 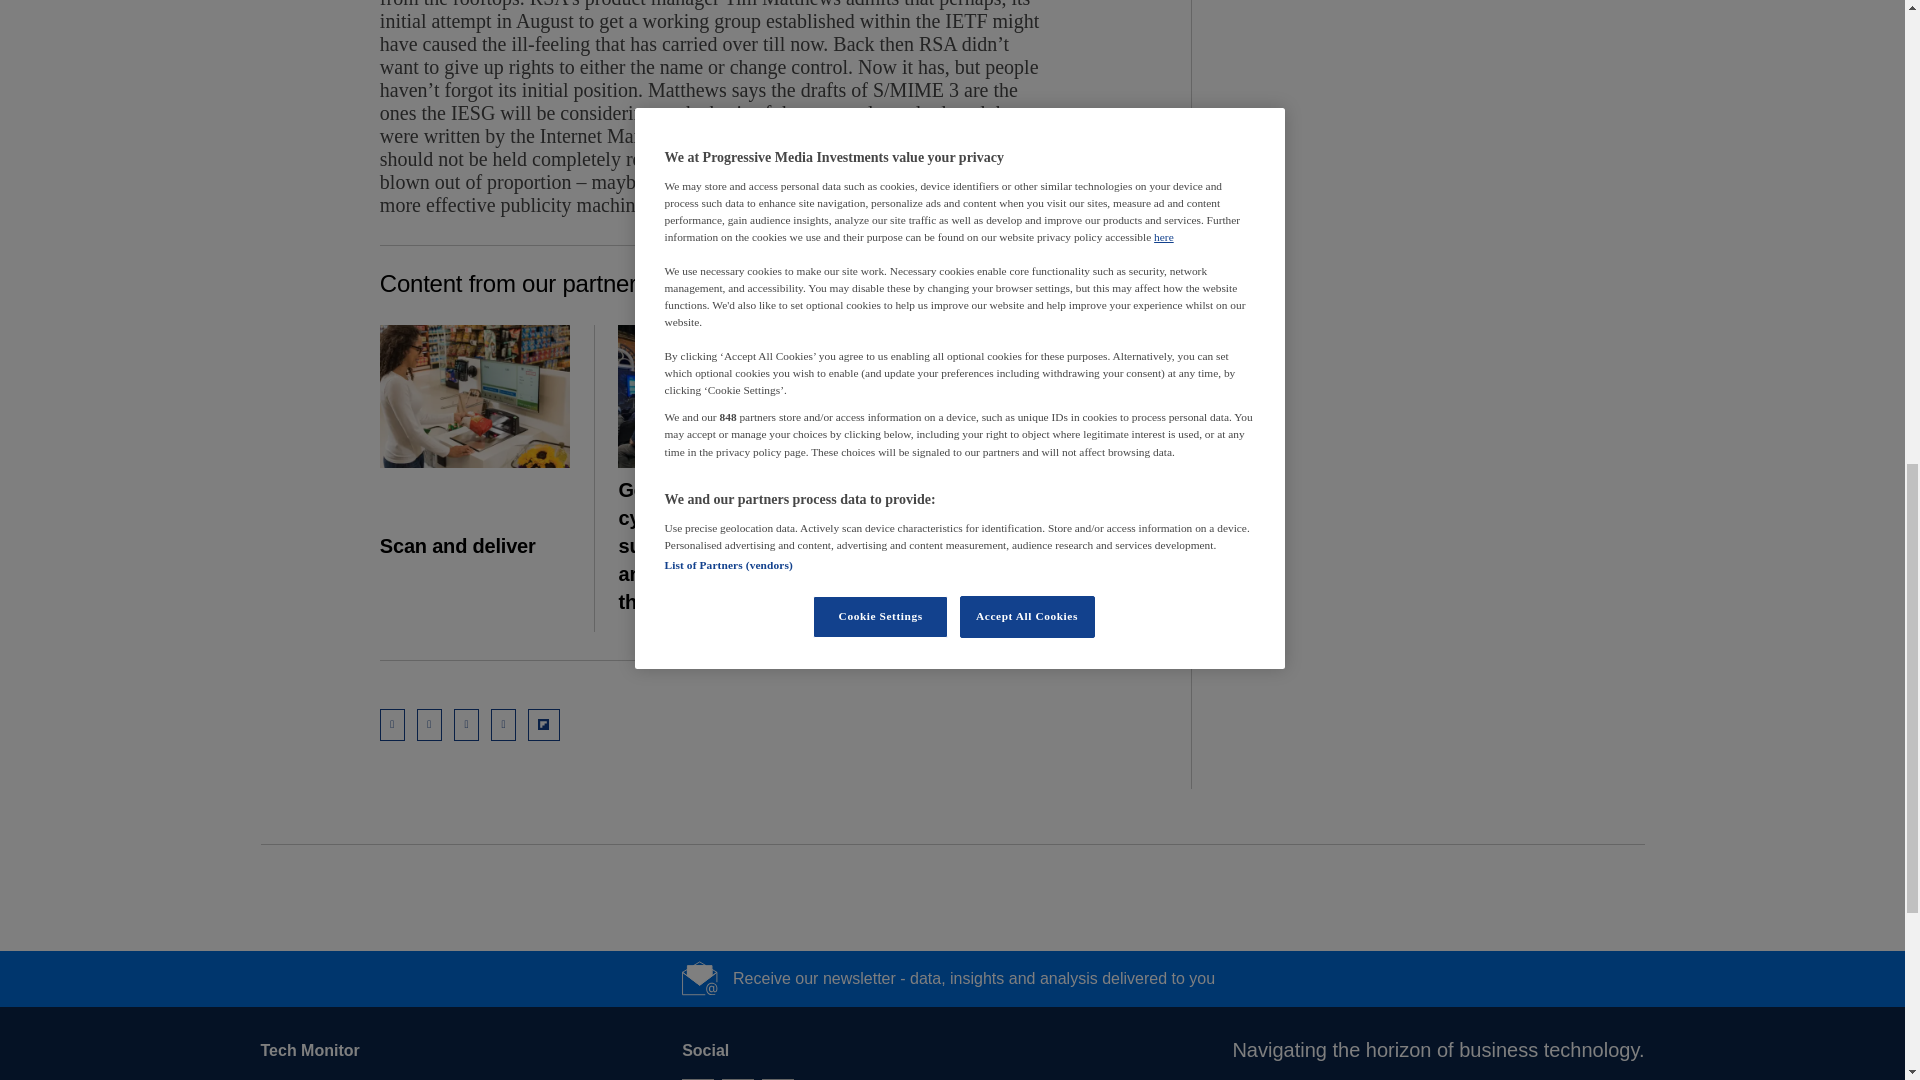 I want to click on Share on Flipboard, so click(x=544, y=724).